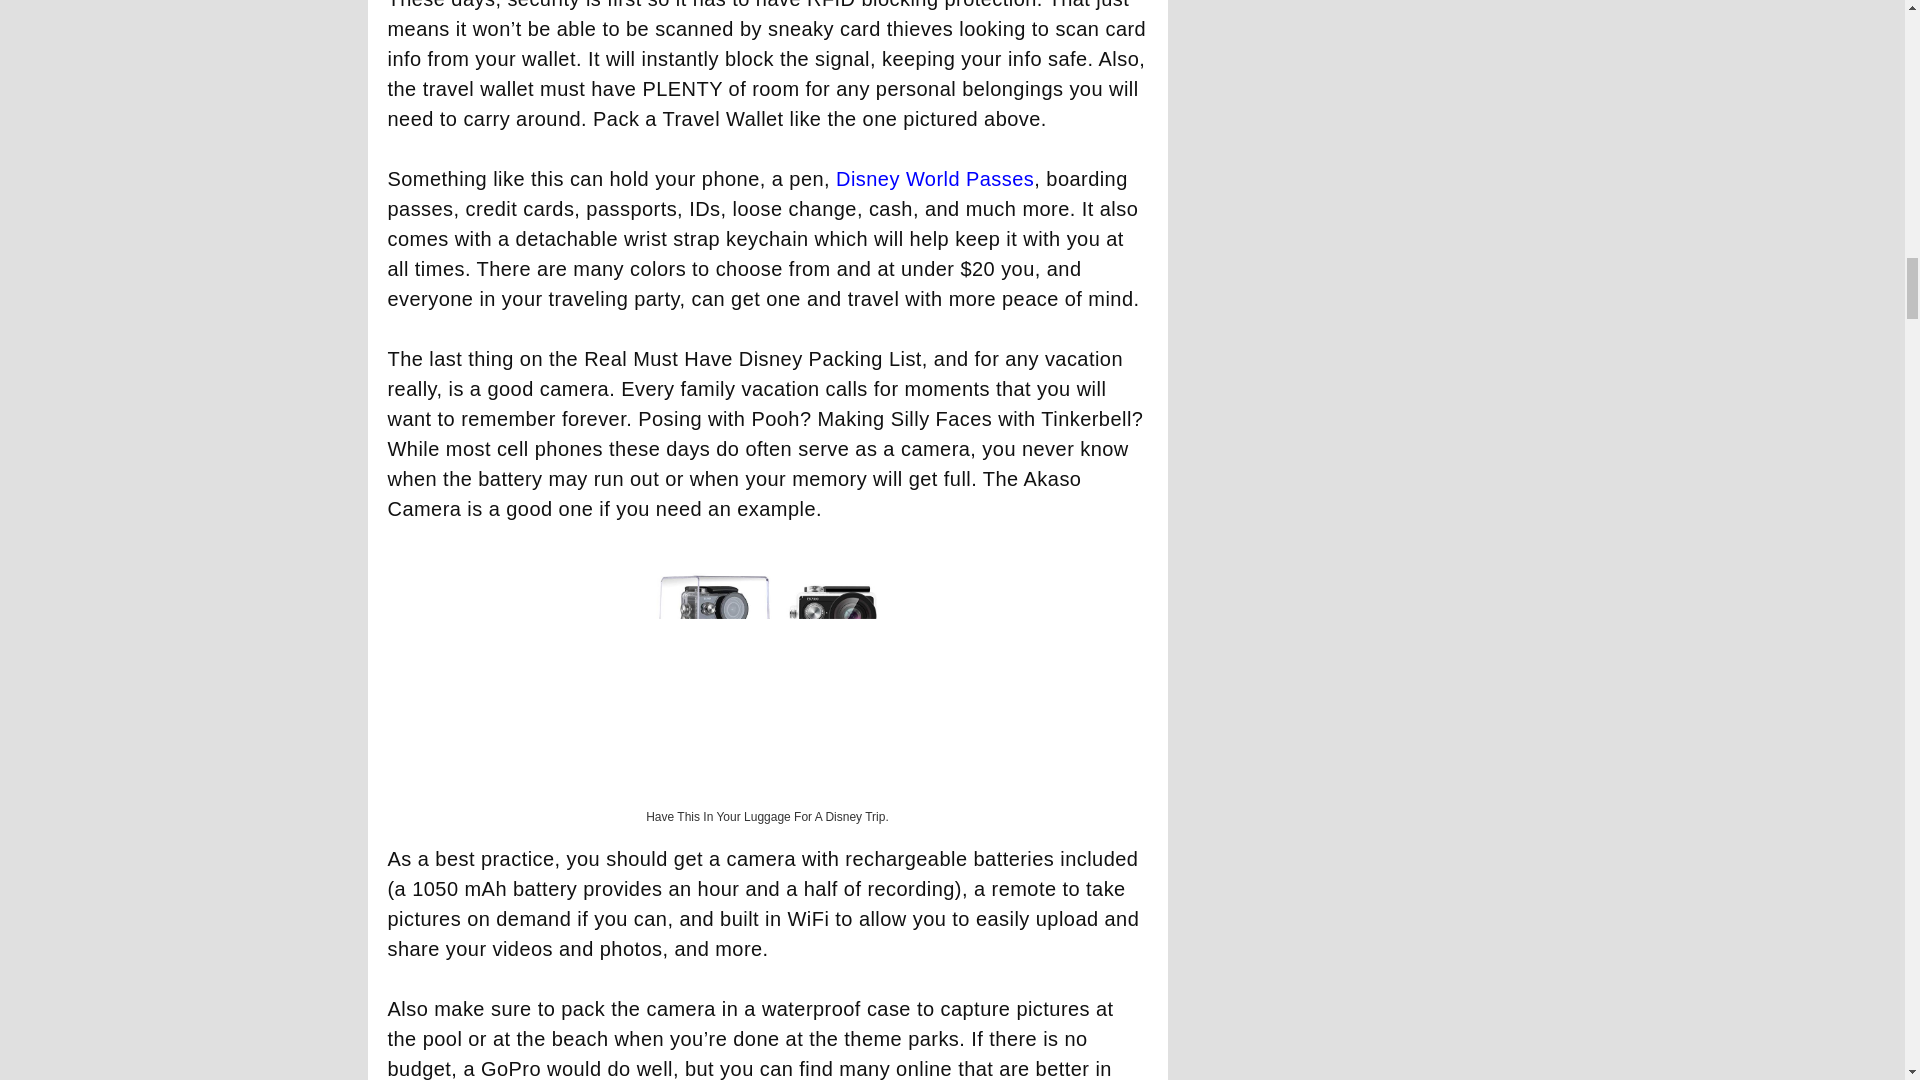 This screenshot has height=1080, width=1920. What do you see at coordinates (934, 179) in the screenshot?
I see `Disney World Passes` at bounding box center [934, 179].